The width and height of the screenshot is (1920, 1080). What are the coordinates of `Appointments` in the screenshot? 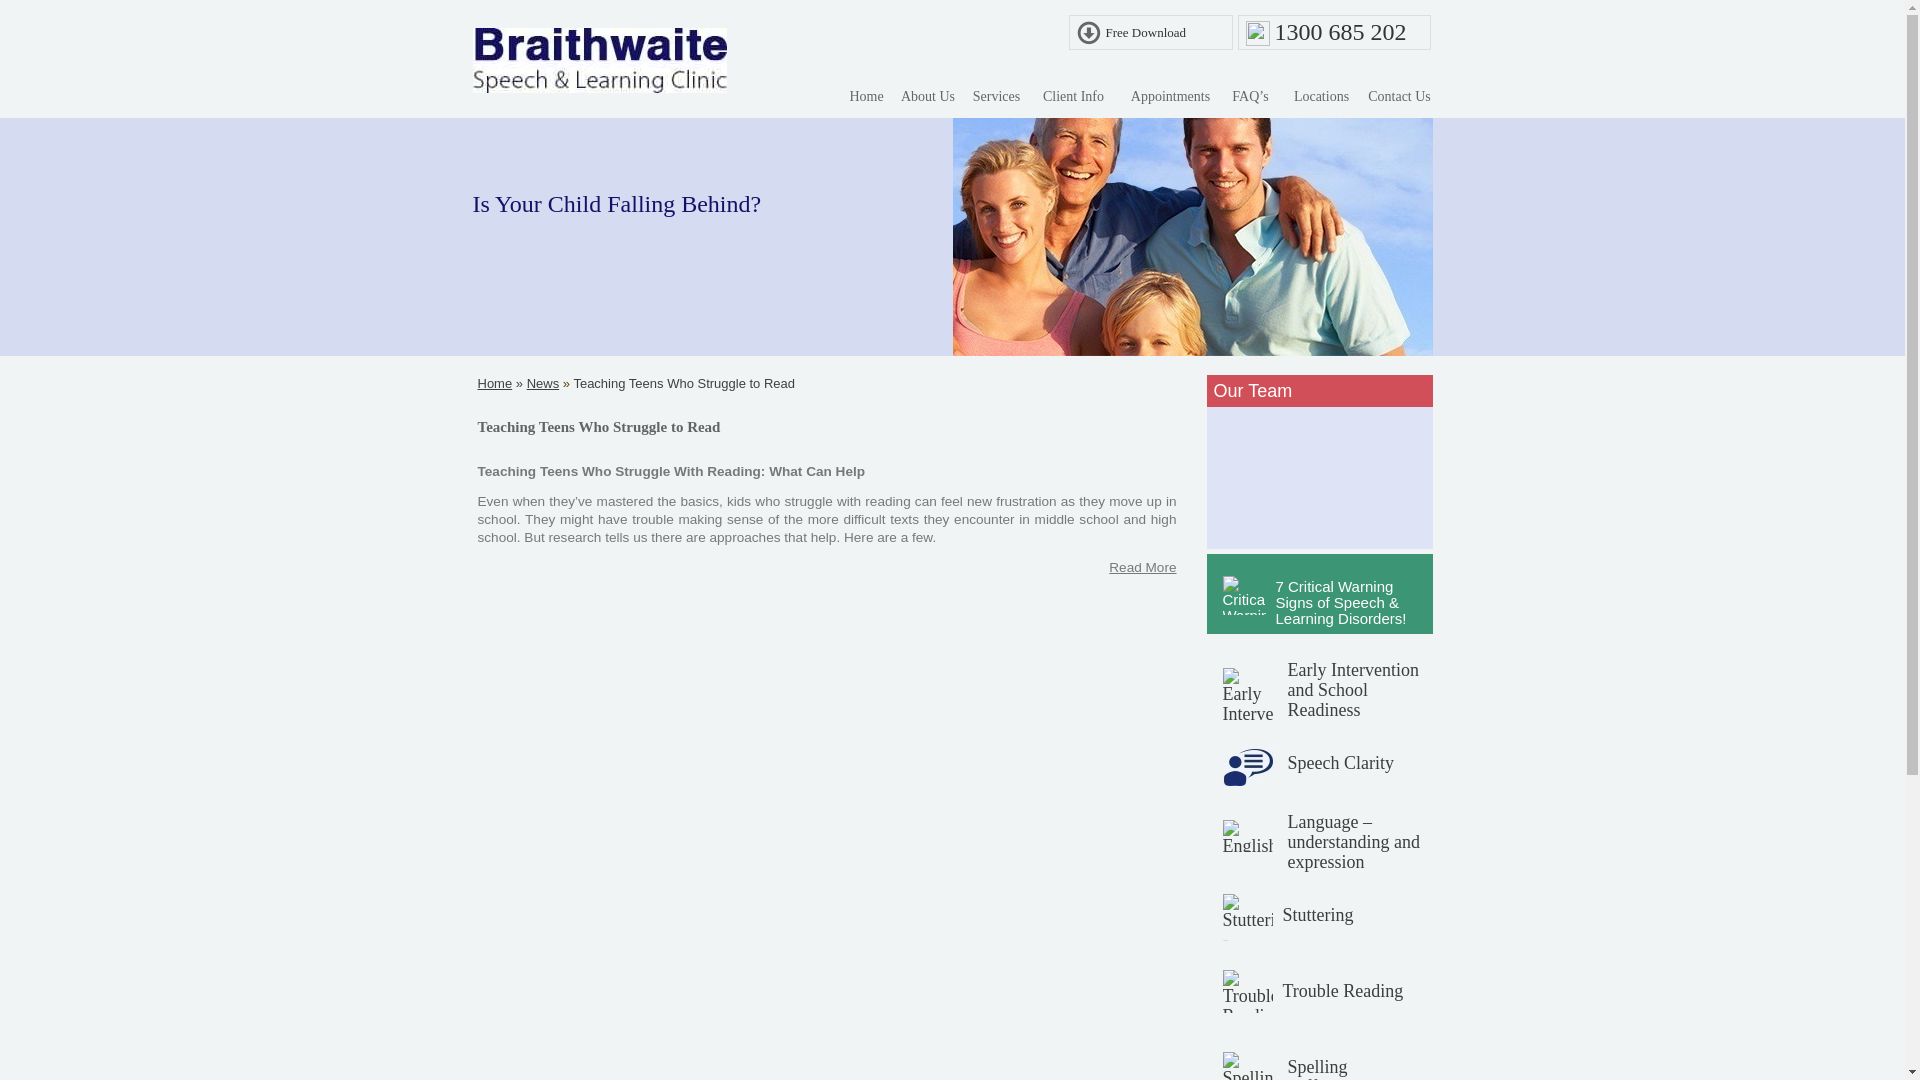 It's located at (1170, 100).